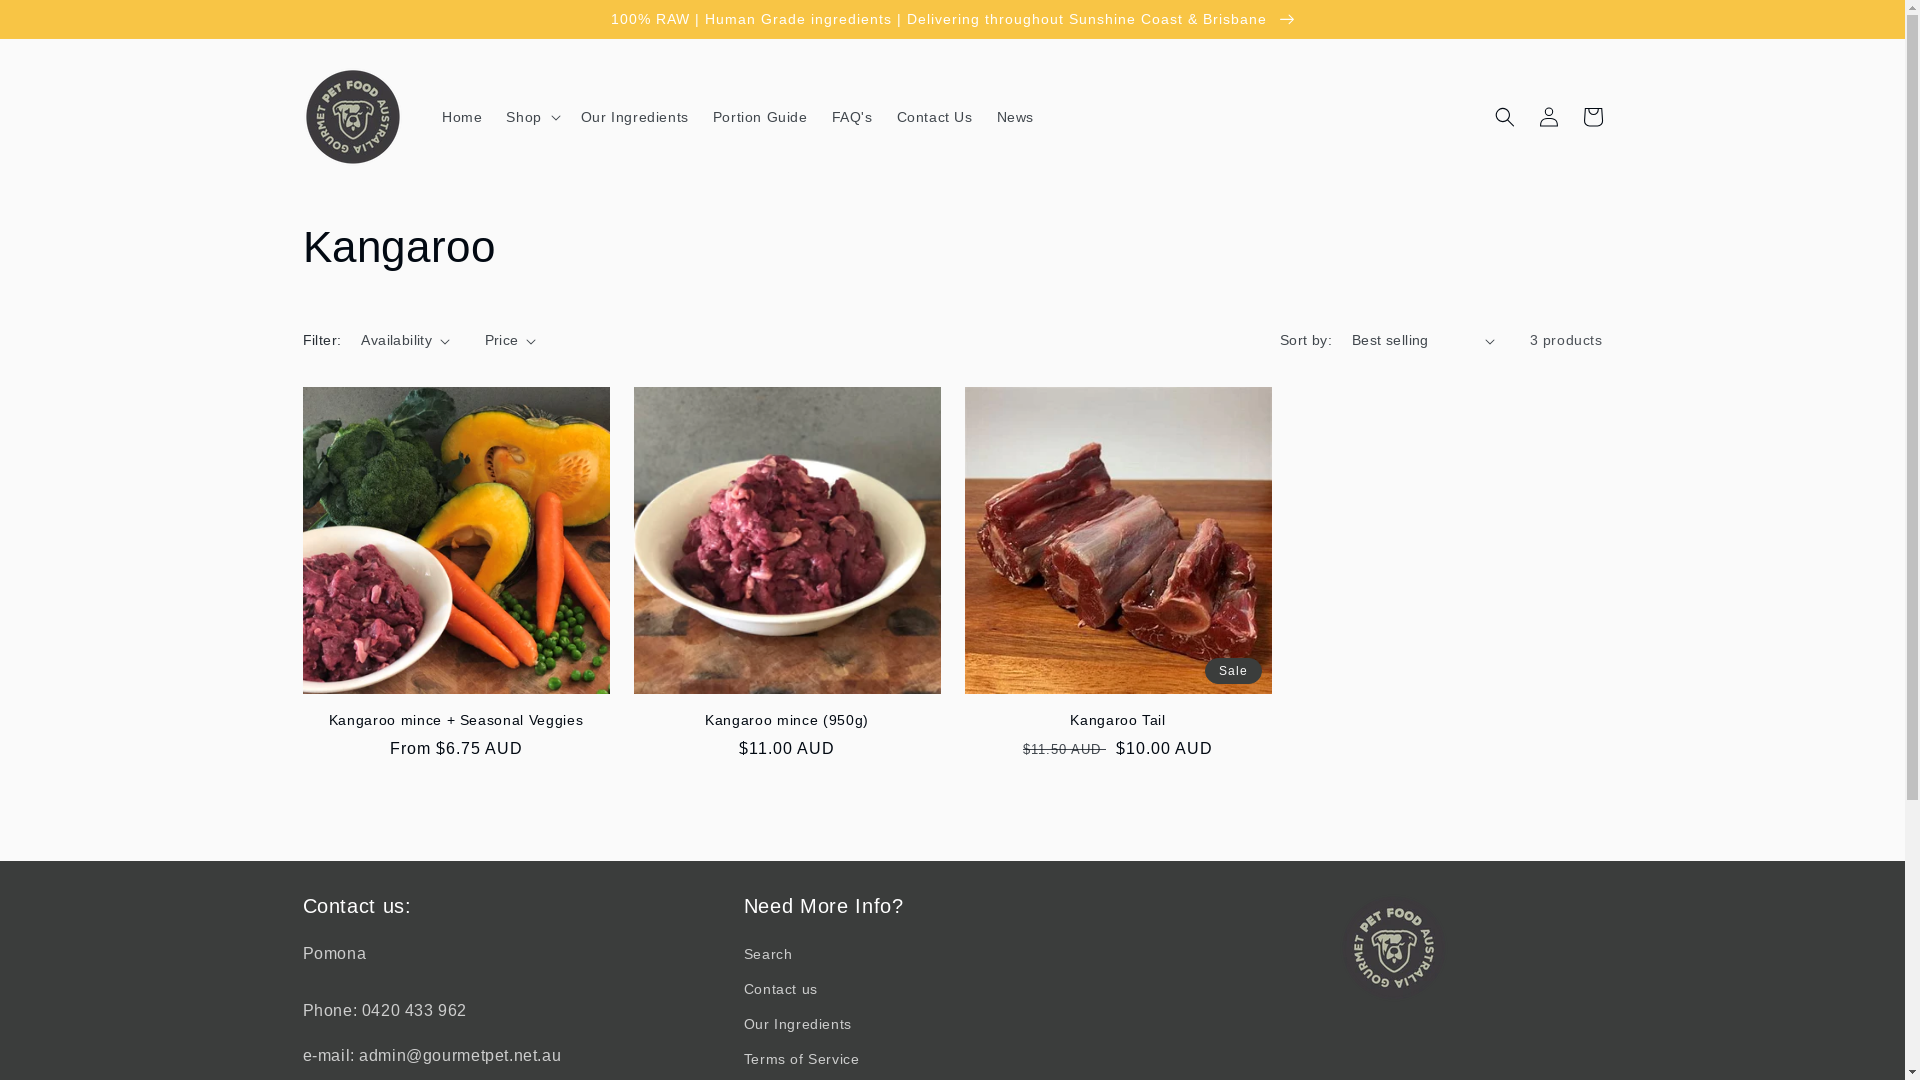 The height and width of the screenshot is (1080, 1920). I want to click on Portion Guide, so click(760, 117).